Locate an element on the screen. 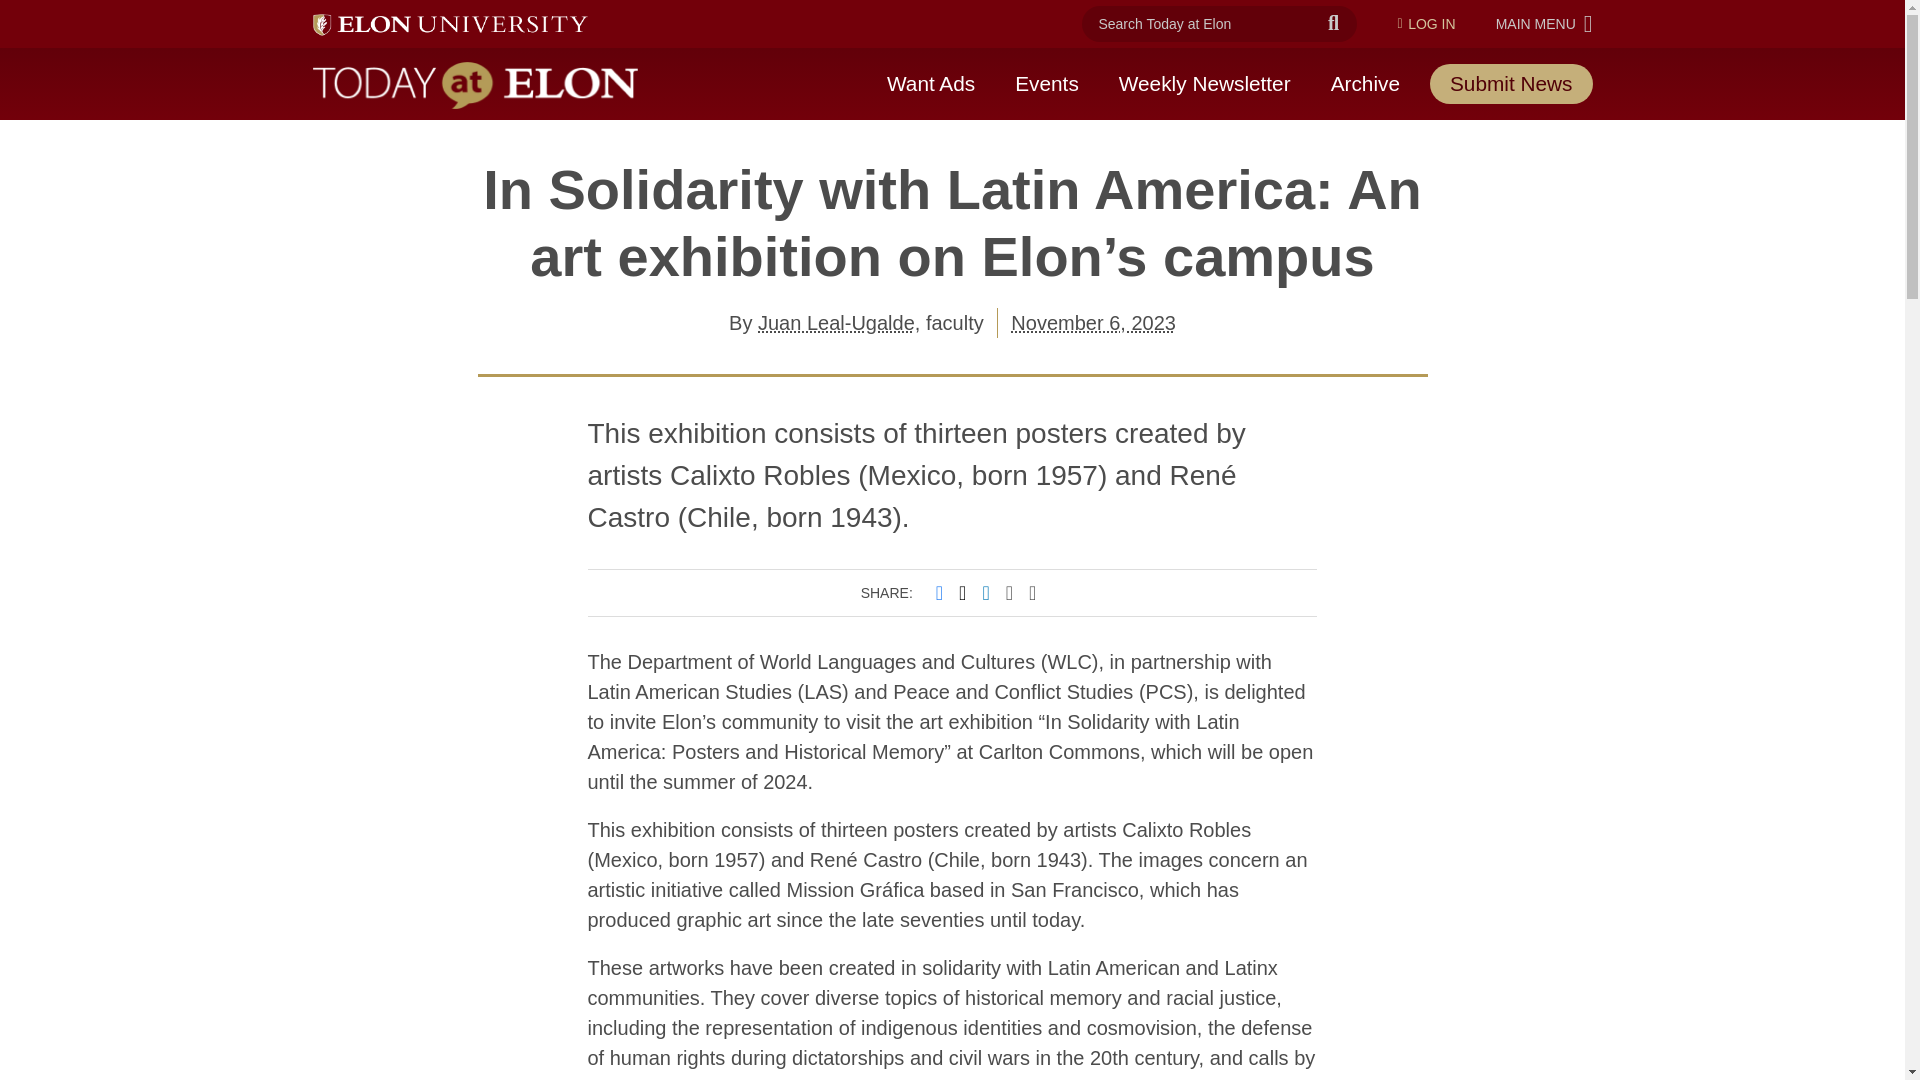 Image resolution: width=1920 pixels, height=1080 pixels. Juan Leal-Ugalde is located at coordinates (1204, 83).